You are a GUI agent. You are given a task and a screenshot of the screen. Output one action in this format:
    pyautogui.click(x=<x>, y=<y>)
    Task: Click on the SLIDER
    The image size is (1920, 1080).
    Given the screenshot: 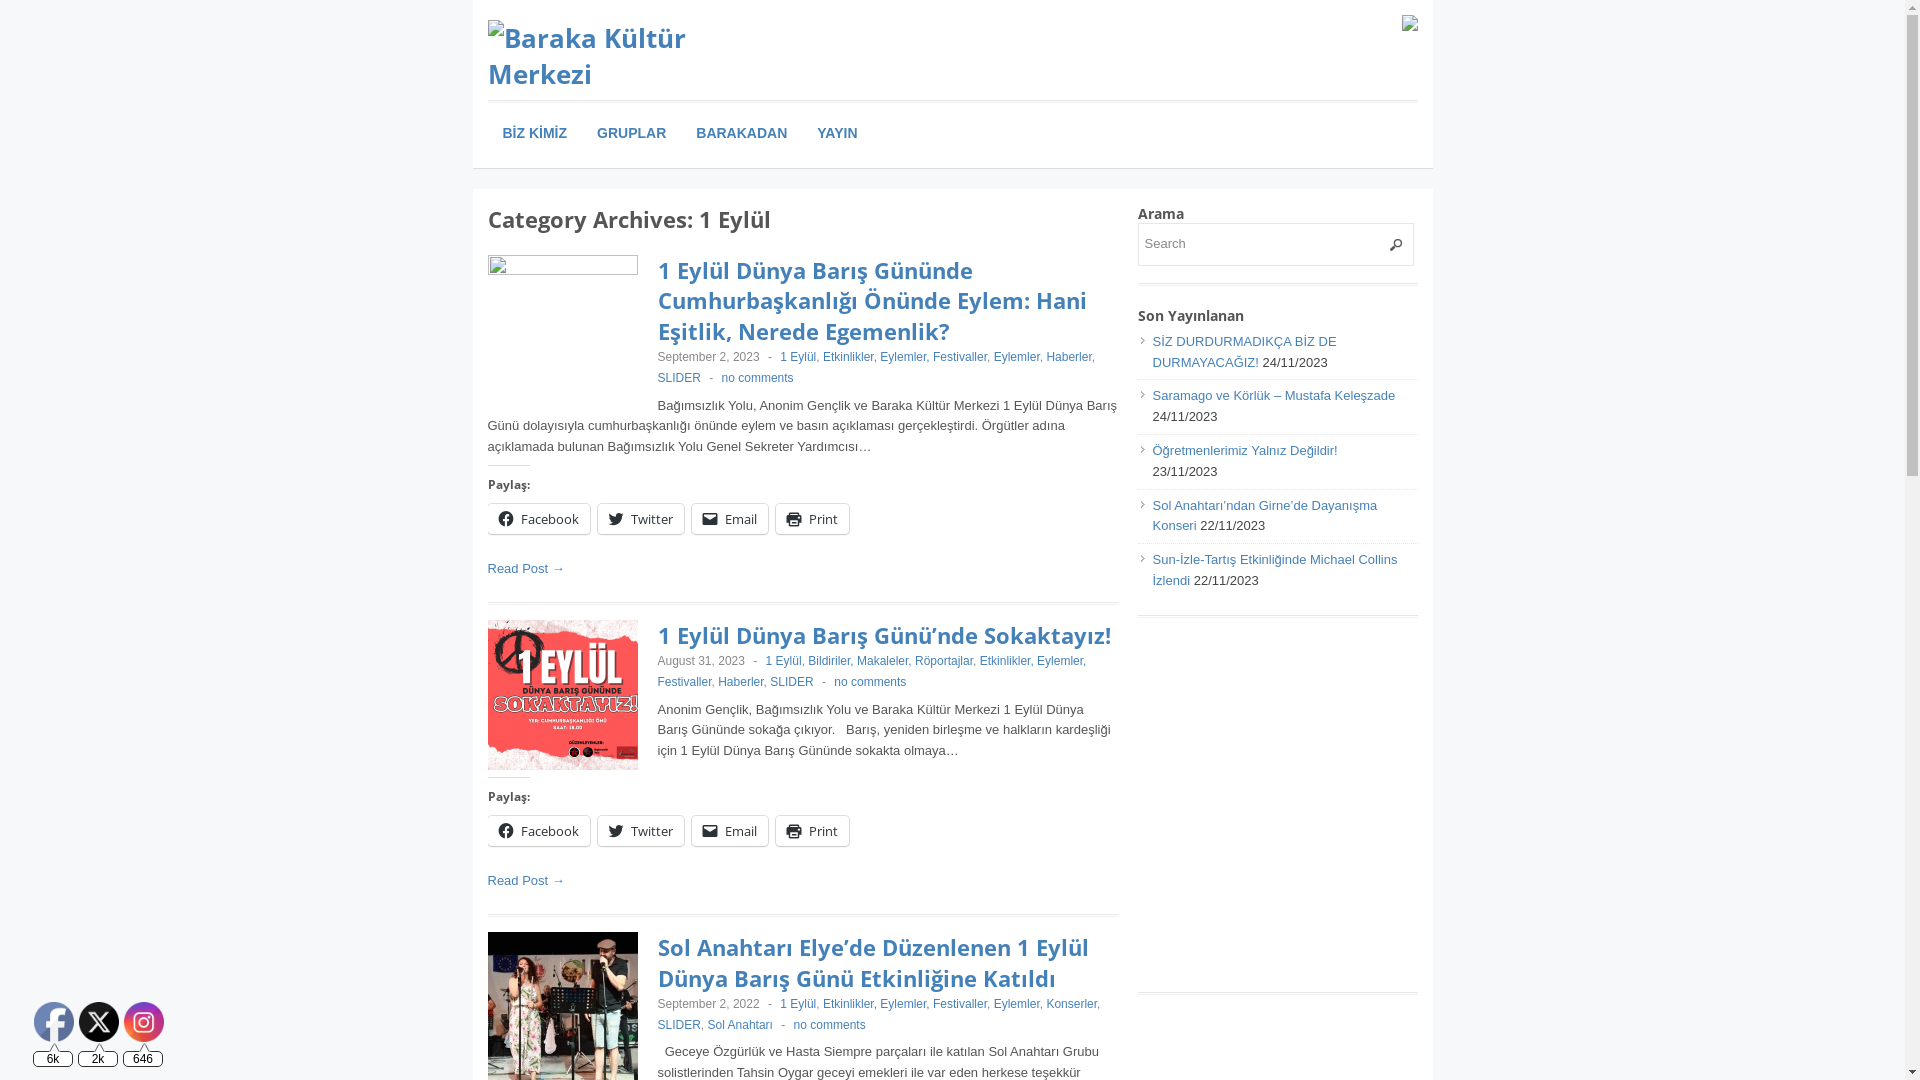 What is the action you would take?
    pyautogui.click(x=680, y=378)
    